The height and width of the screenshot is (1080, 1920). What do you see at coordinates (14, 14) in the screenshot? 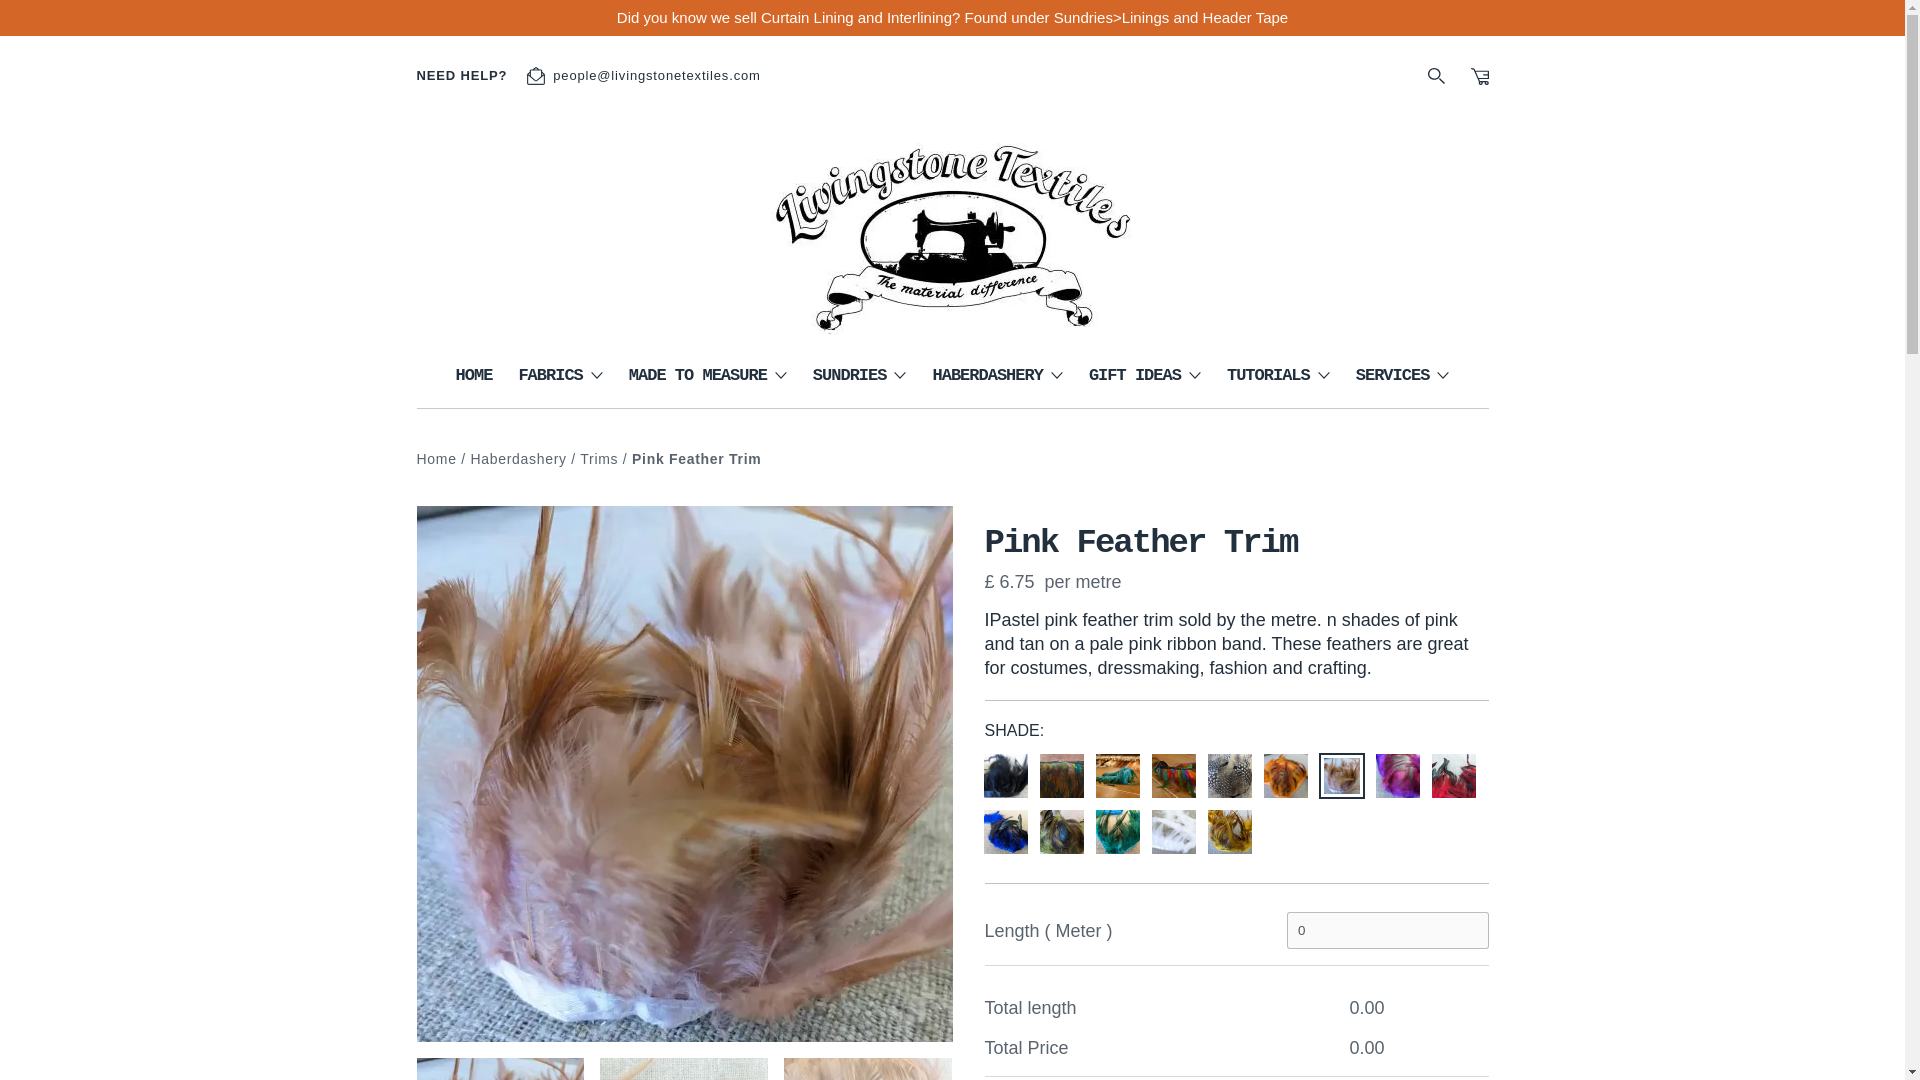
I see `Search` at bounding box center [14, 14].